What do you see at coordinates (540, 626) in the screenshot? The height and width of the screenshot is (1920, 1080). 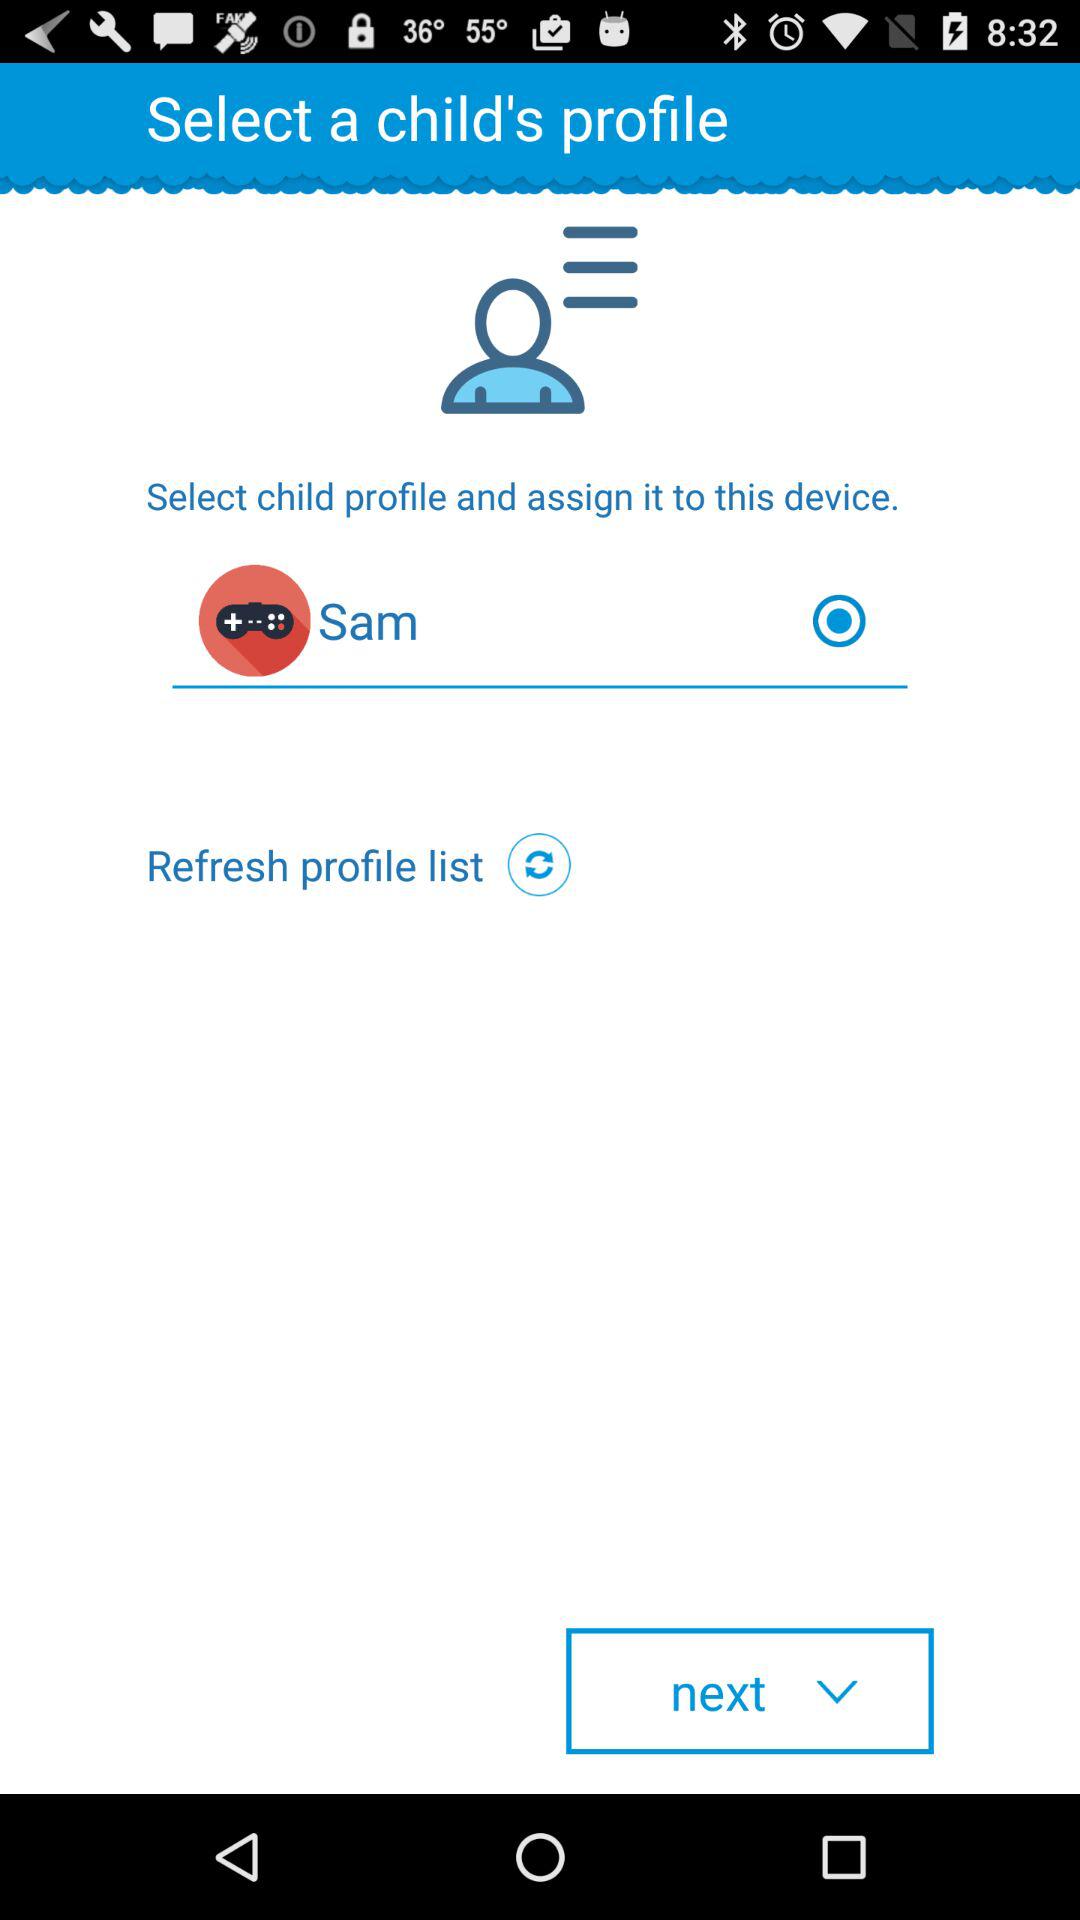 I see `scroll to sam item` at bounding box center [540, 626].